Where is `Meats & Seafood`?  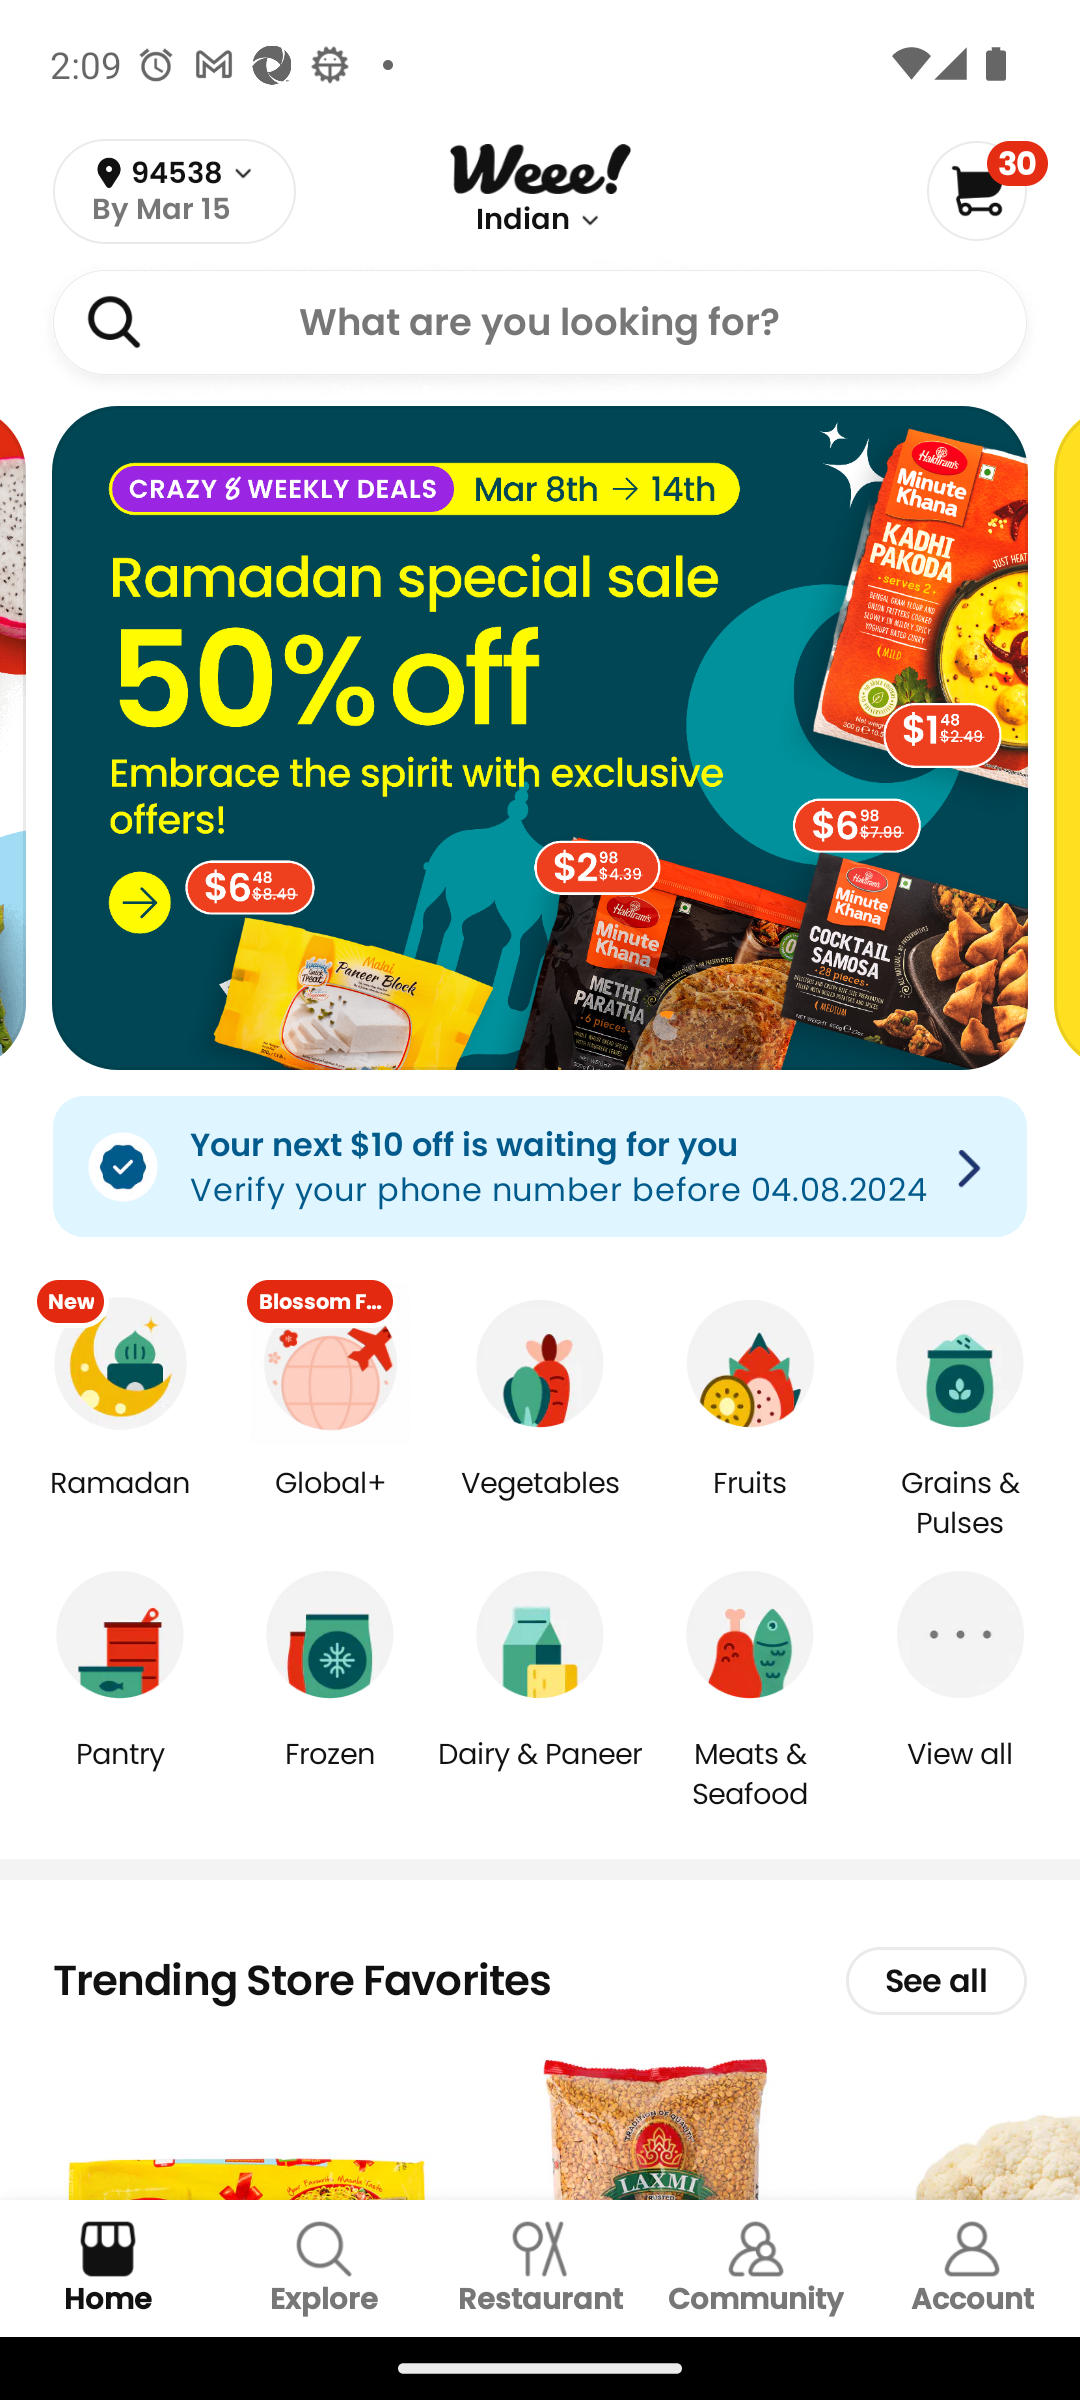
Meats & Seafood is located at coordinates (750, 1773).